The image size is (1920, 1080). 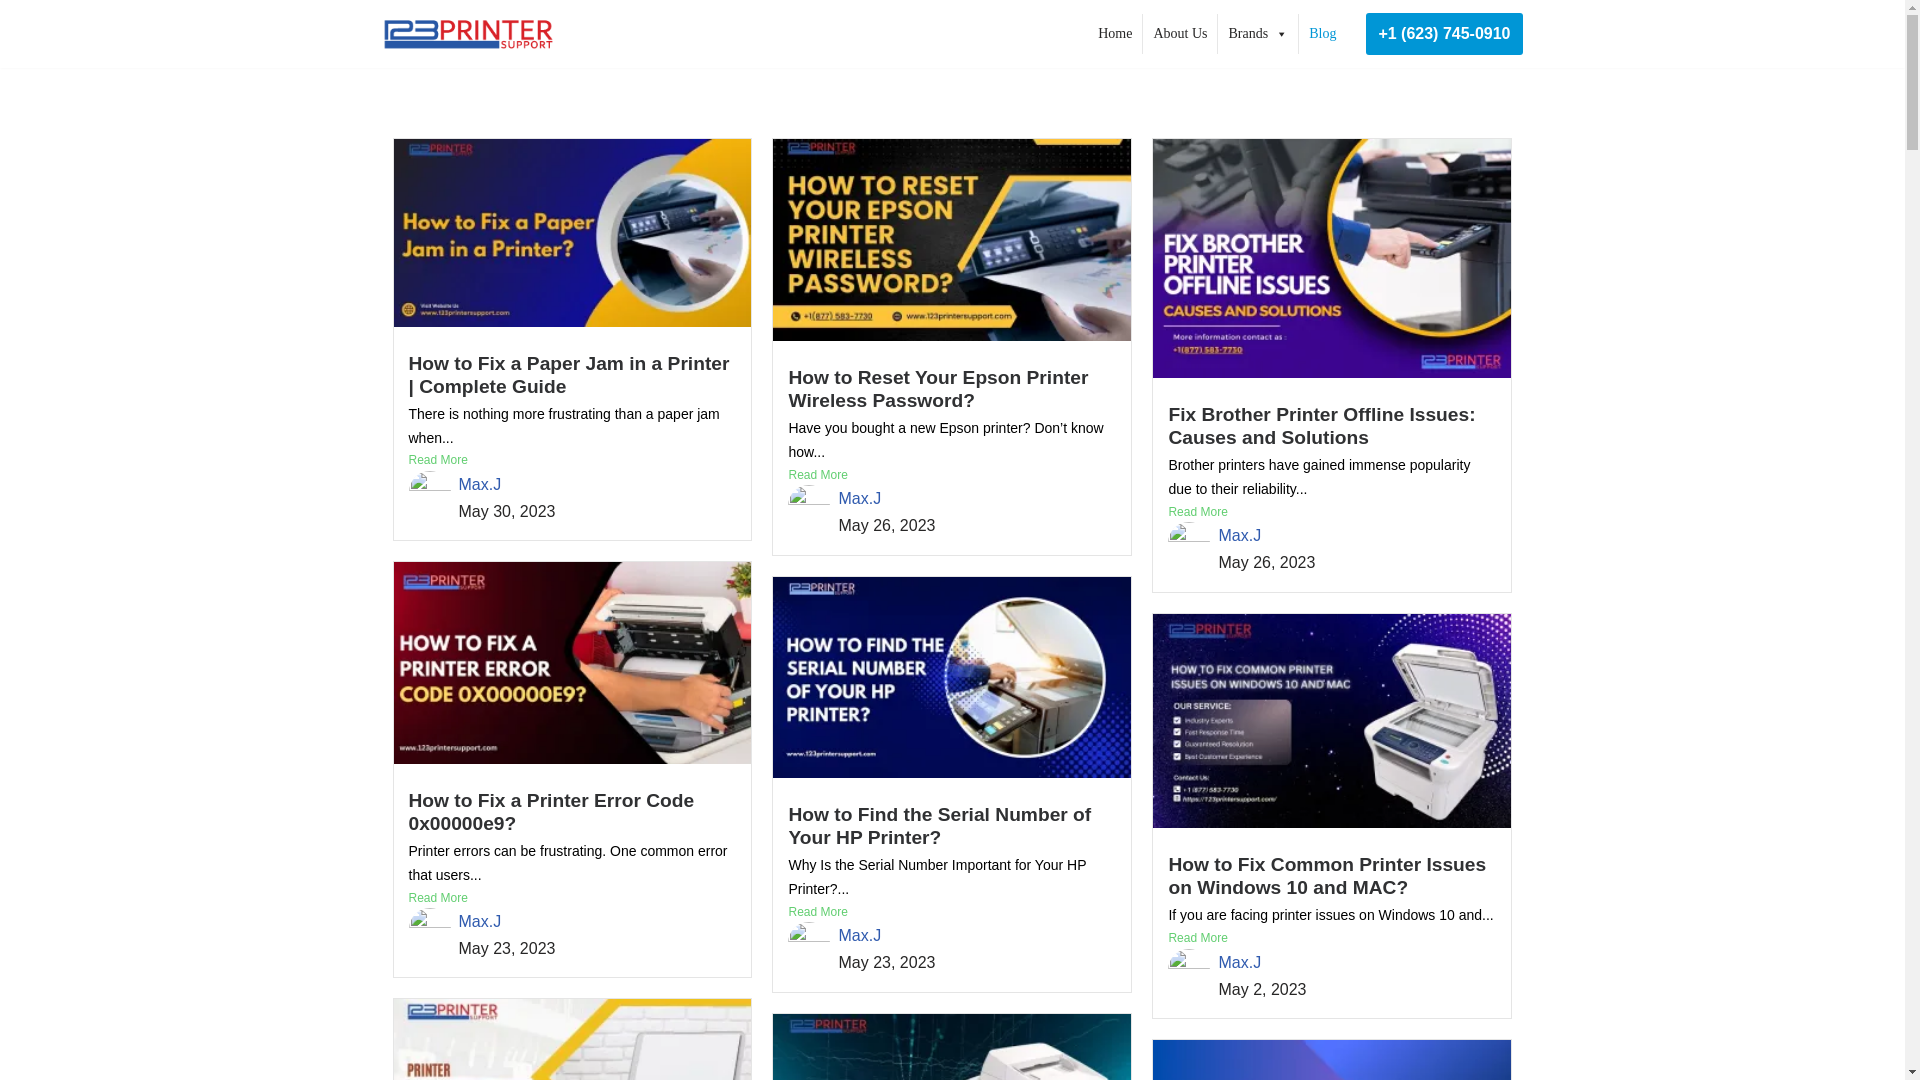 I want to click on Brands, so click(x=1257, y=34).